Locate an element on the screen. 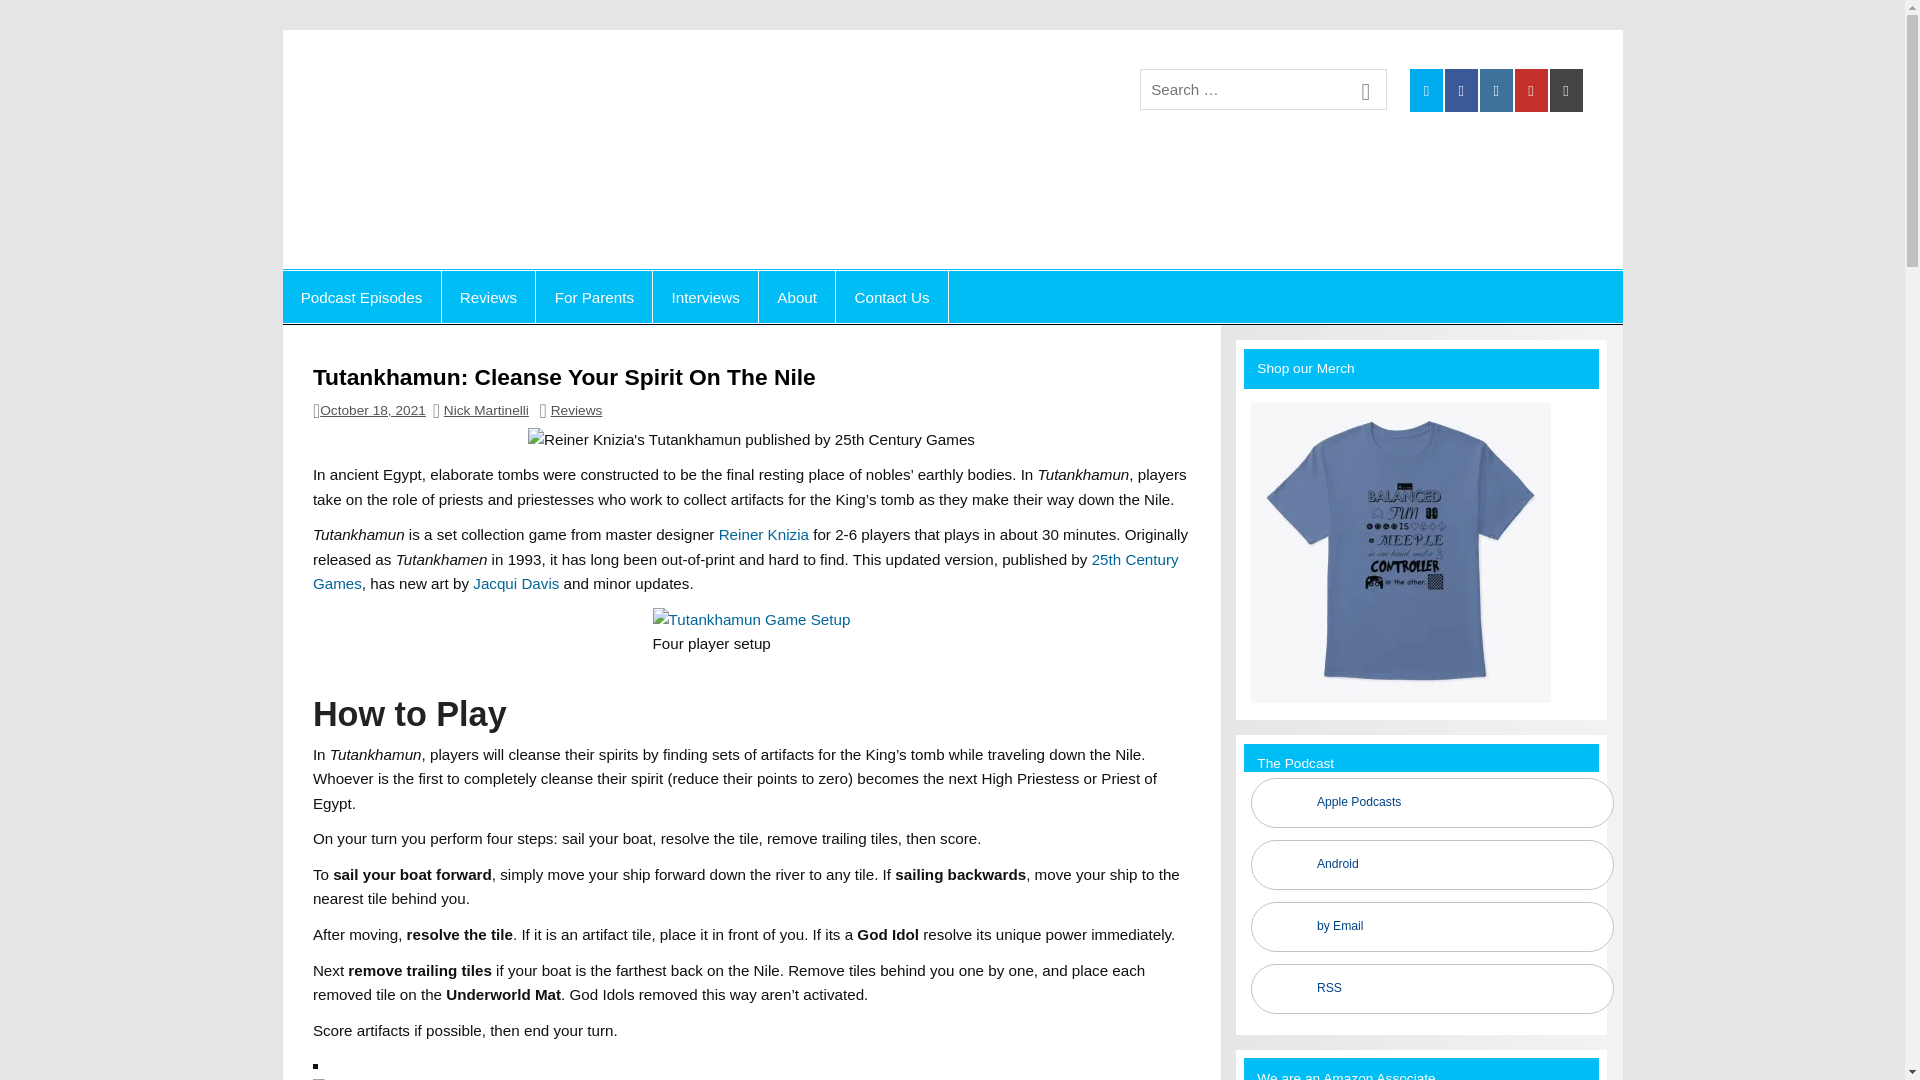  Reviews is located at coordinates (488, 296).